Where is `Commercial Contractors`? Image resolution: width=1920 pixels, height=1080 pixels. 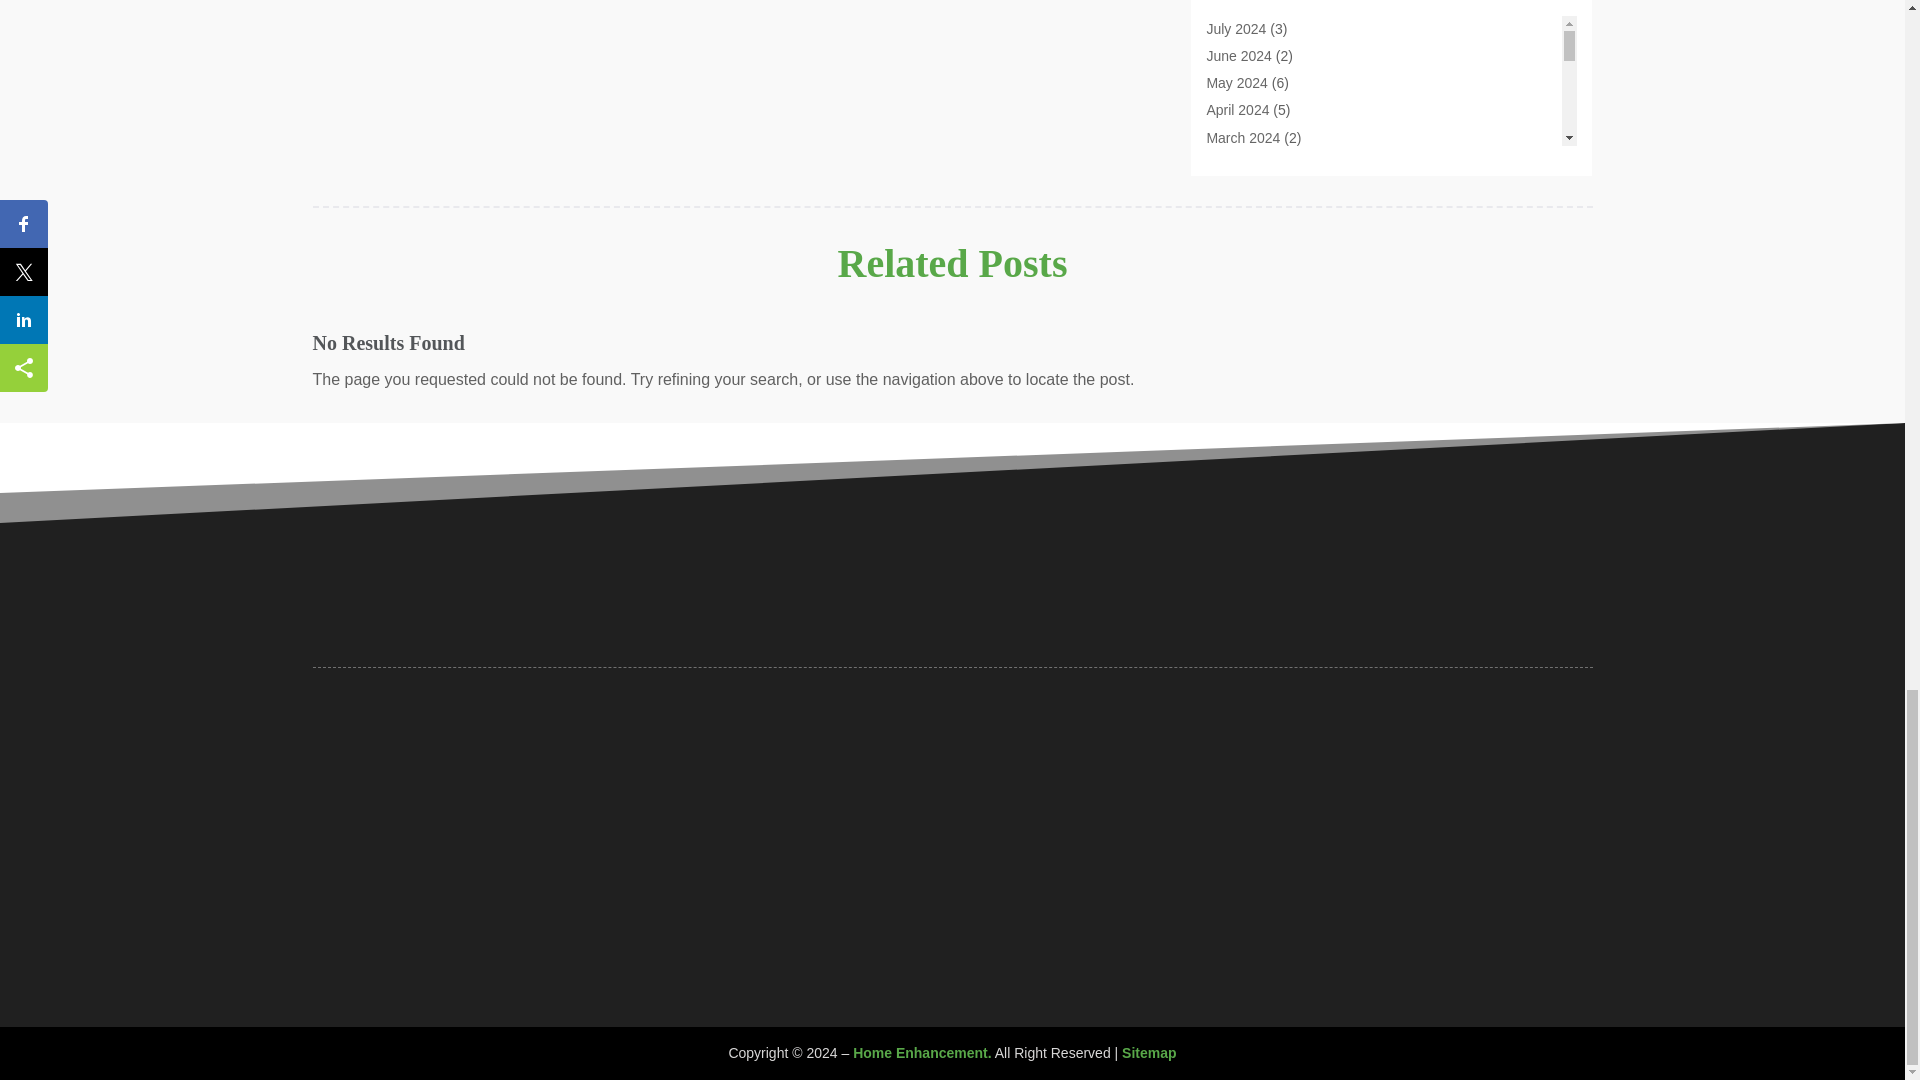 Commercial Contractors is located at coordinates (1281, 28).